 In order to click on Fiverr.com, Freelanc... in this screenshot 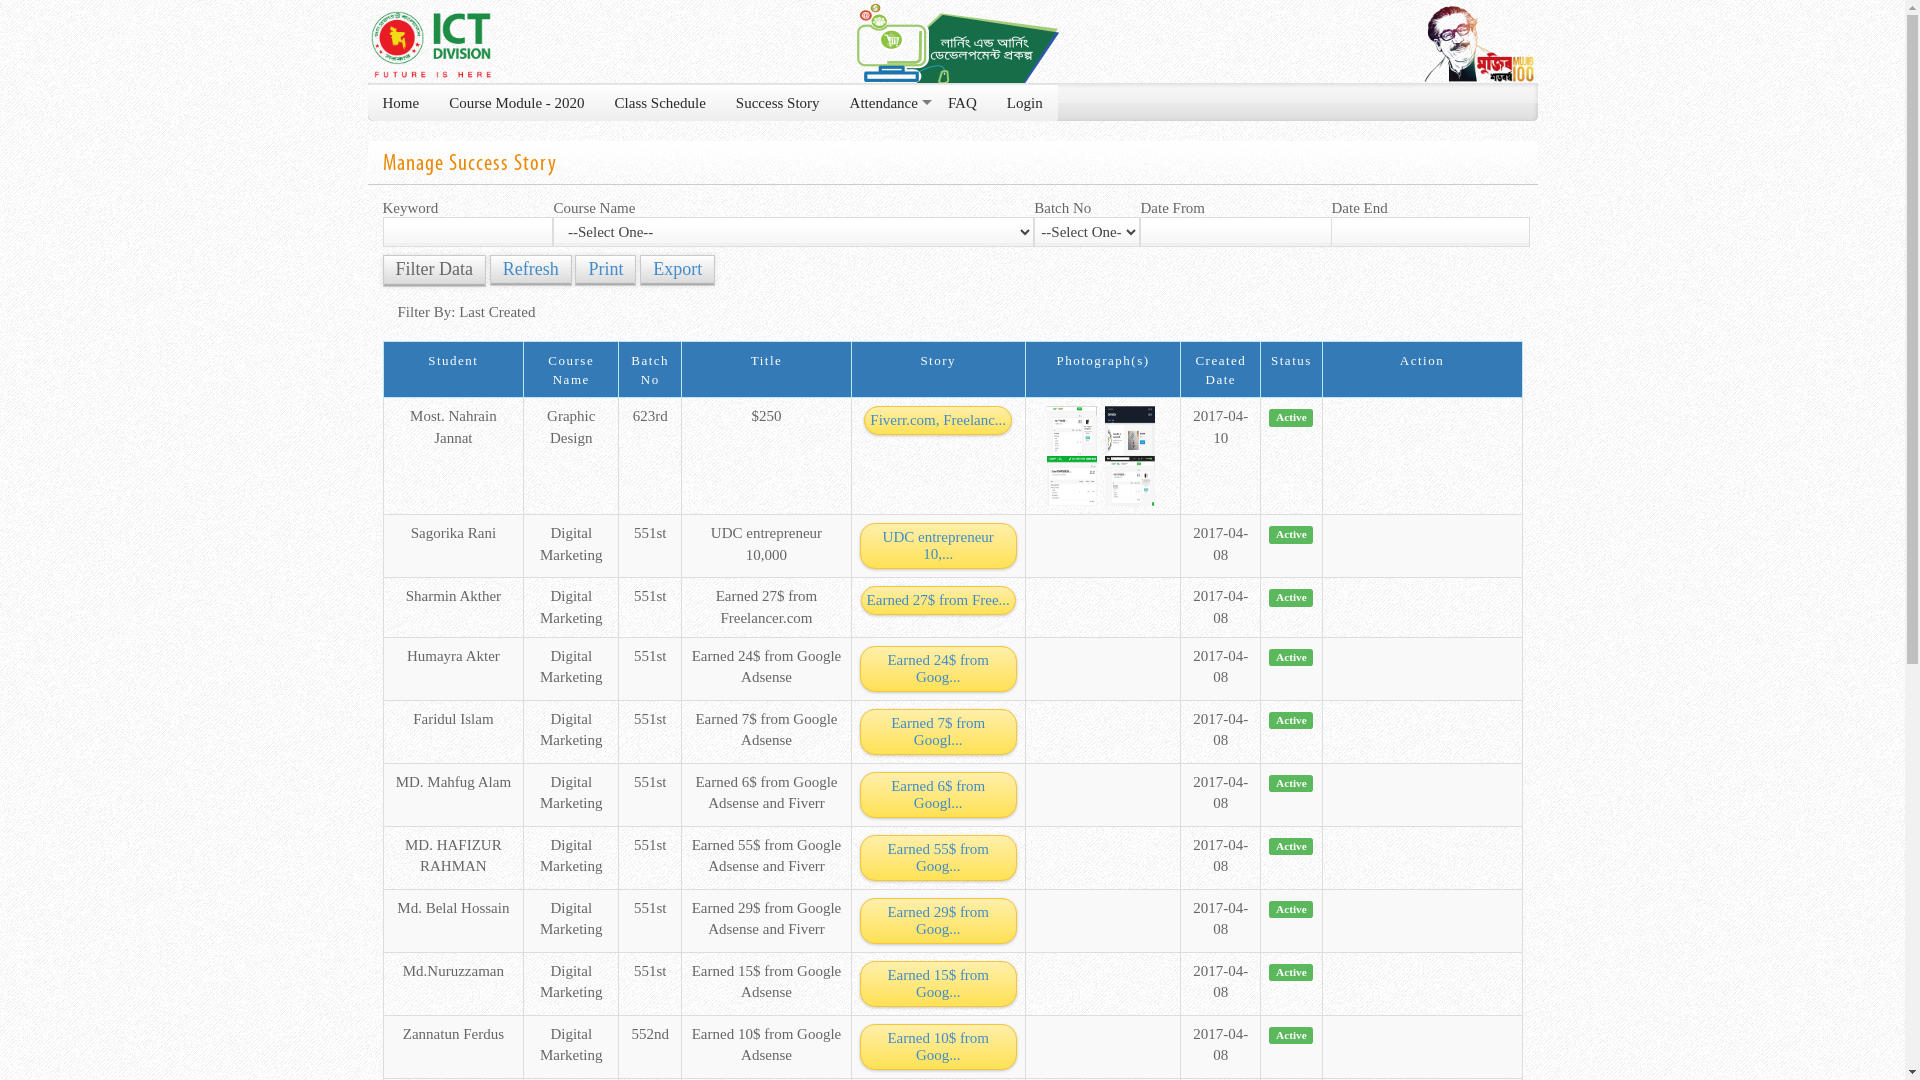, I will do `click(938, 420)`.